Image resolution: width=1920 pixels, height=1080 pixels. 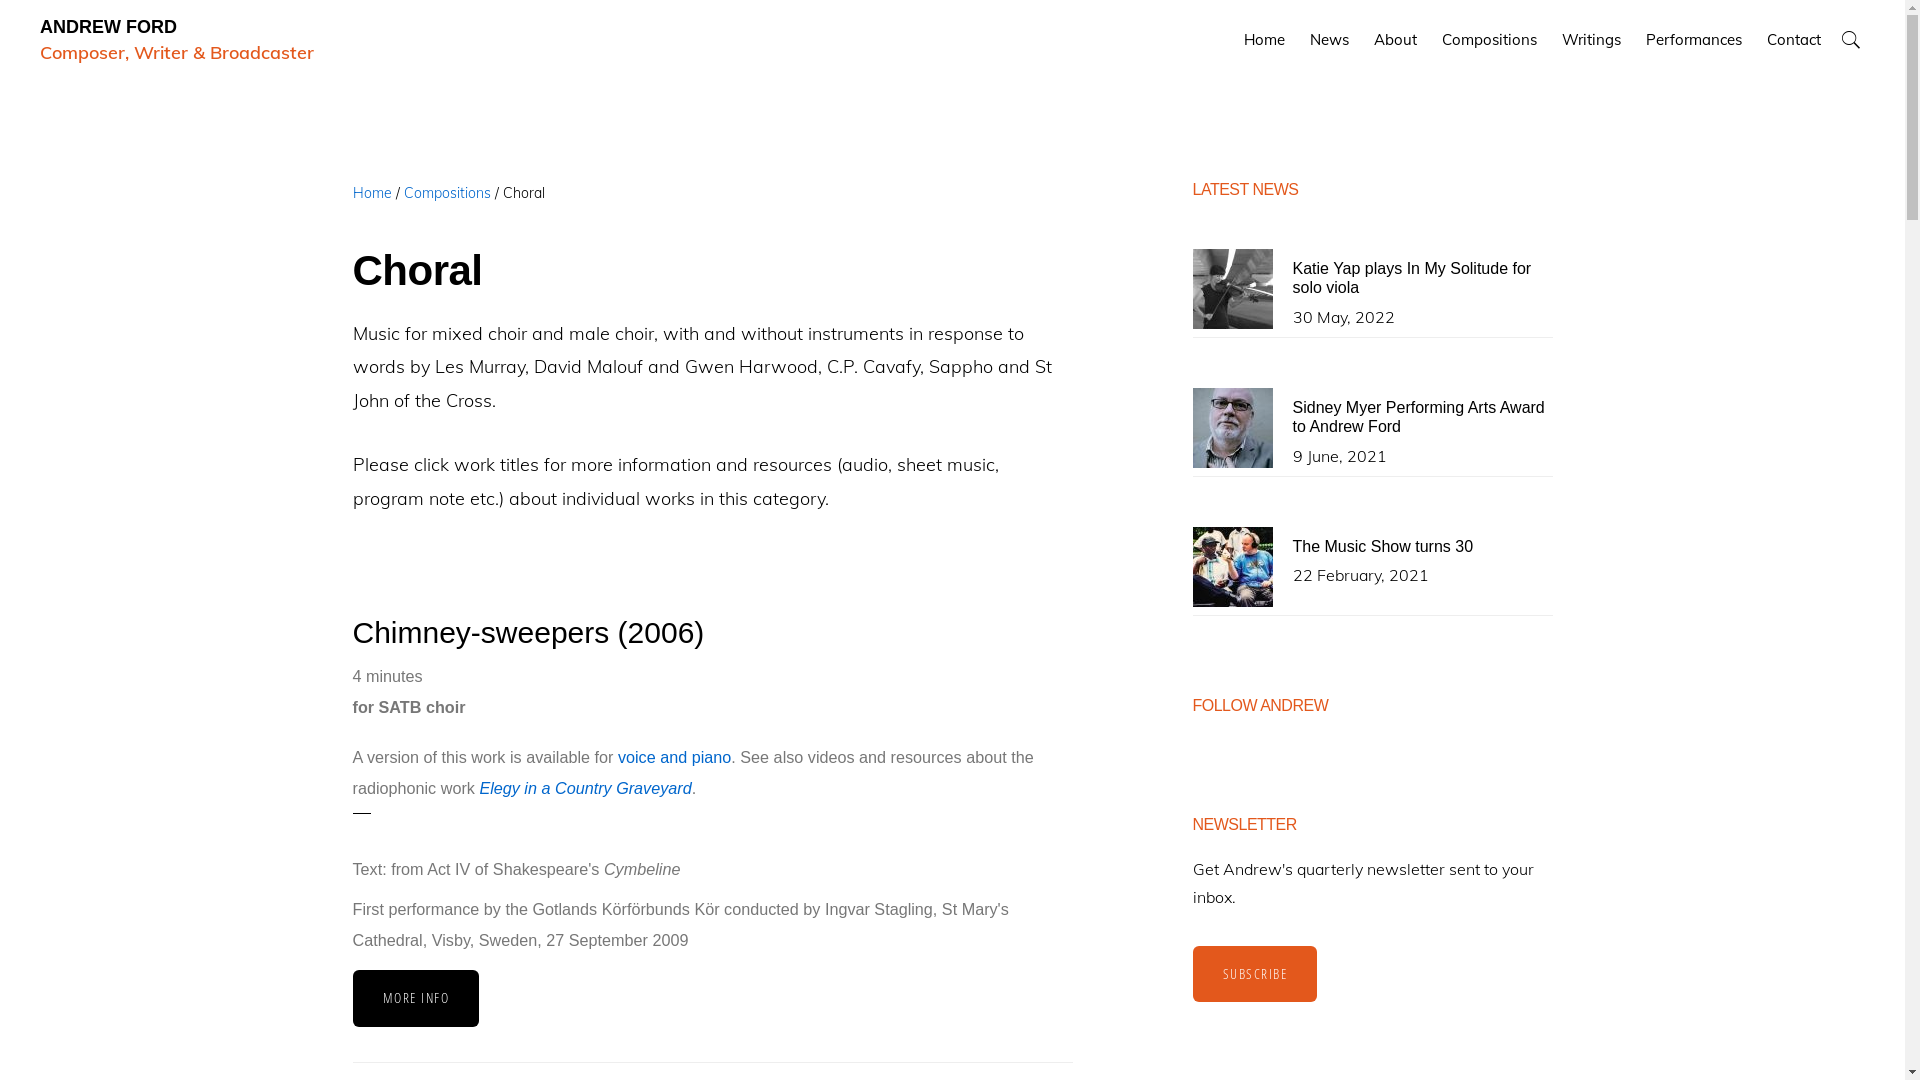 What do you see at coordinates (1418, 417) in the screenshot?
I see `Sidney Myer Performing Arts Award to Andrew Ford` at bounding box center [1418, 417].